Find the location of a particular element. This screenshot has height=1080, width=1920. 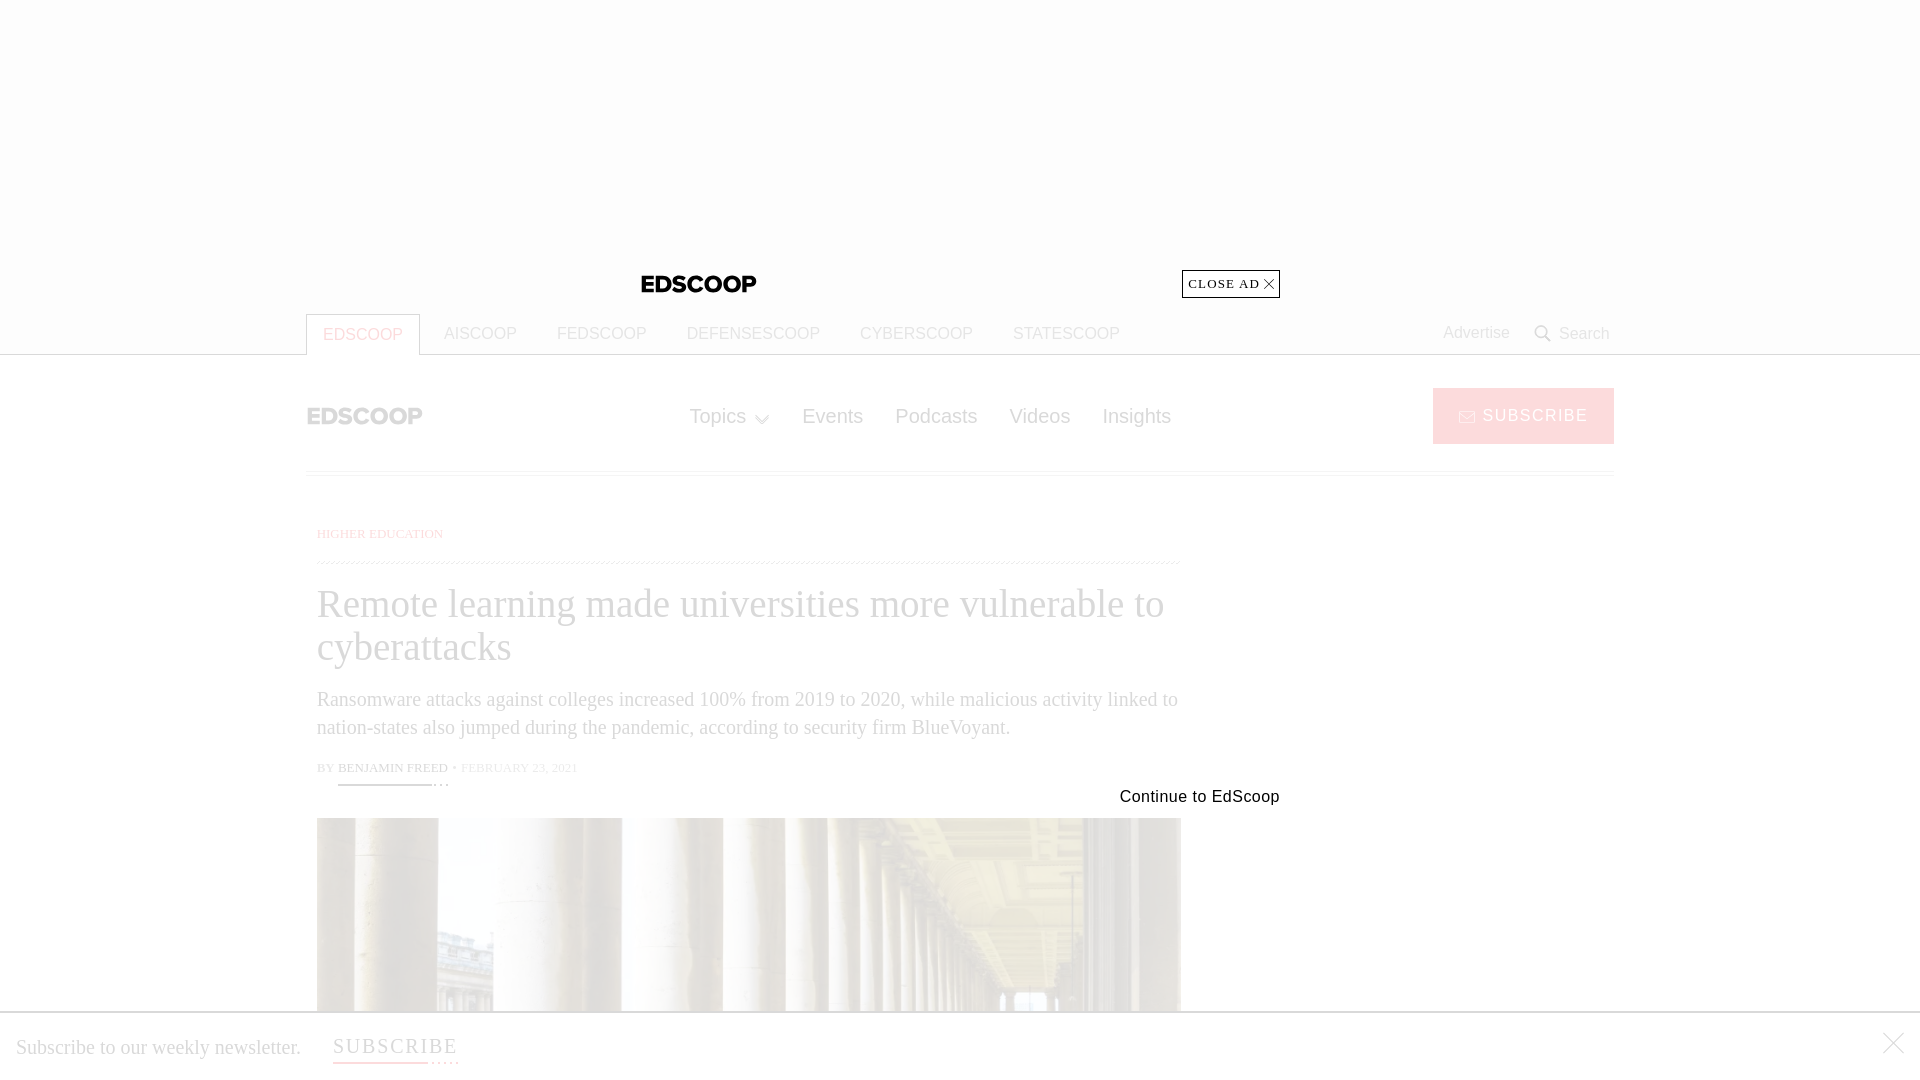

EDSCOOP is located at coordinates (362, 334).